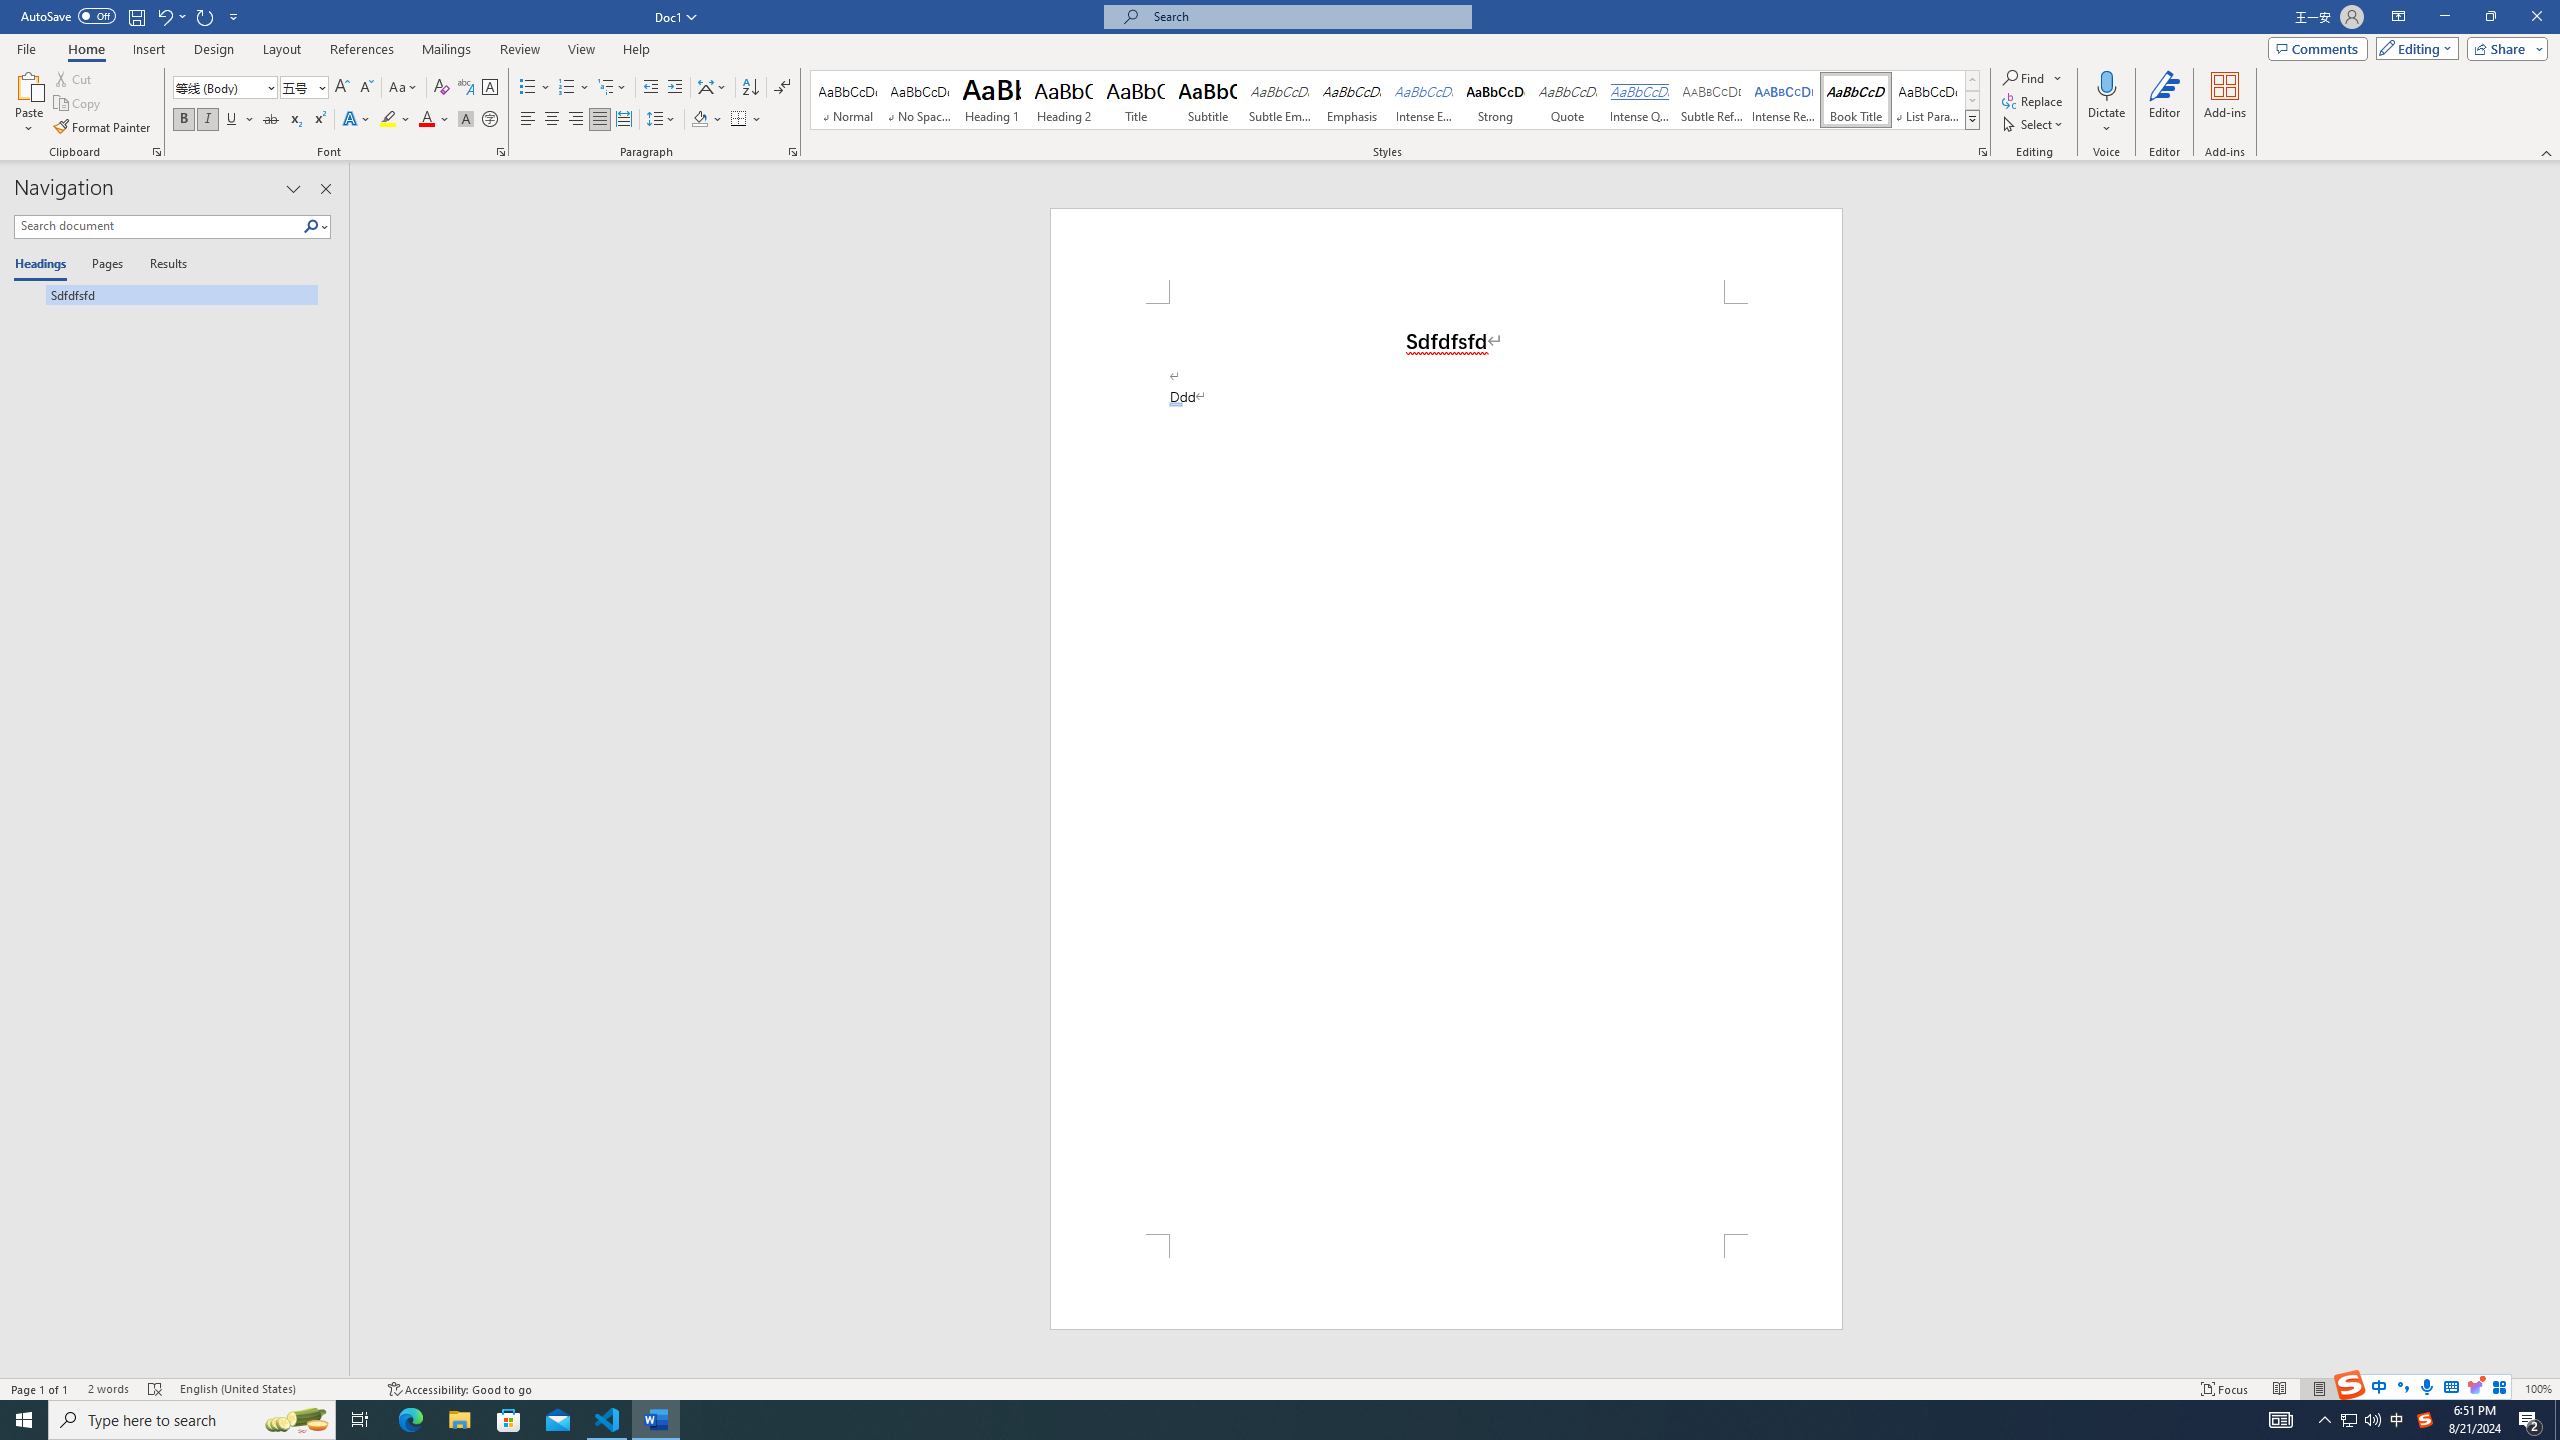 Image resolution: width=2560 pixels, height=1440 pixels. I want to click on File Tab, so click(26, 48).